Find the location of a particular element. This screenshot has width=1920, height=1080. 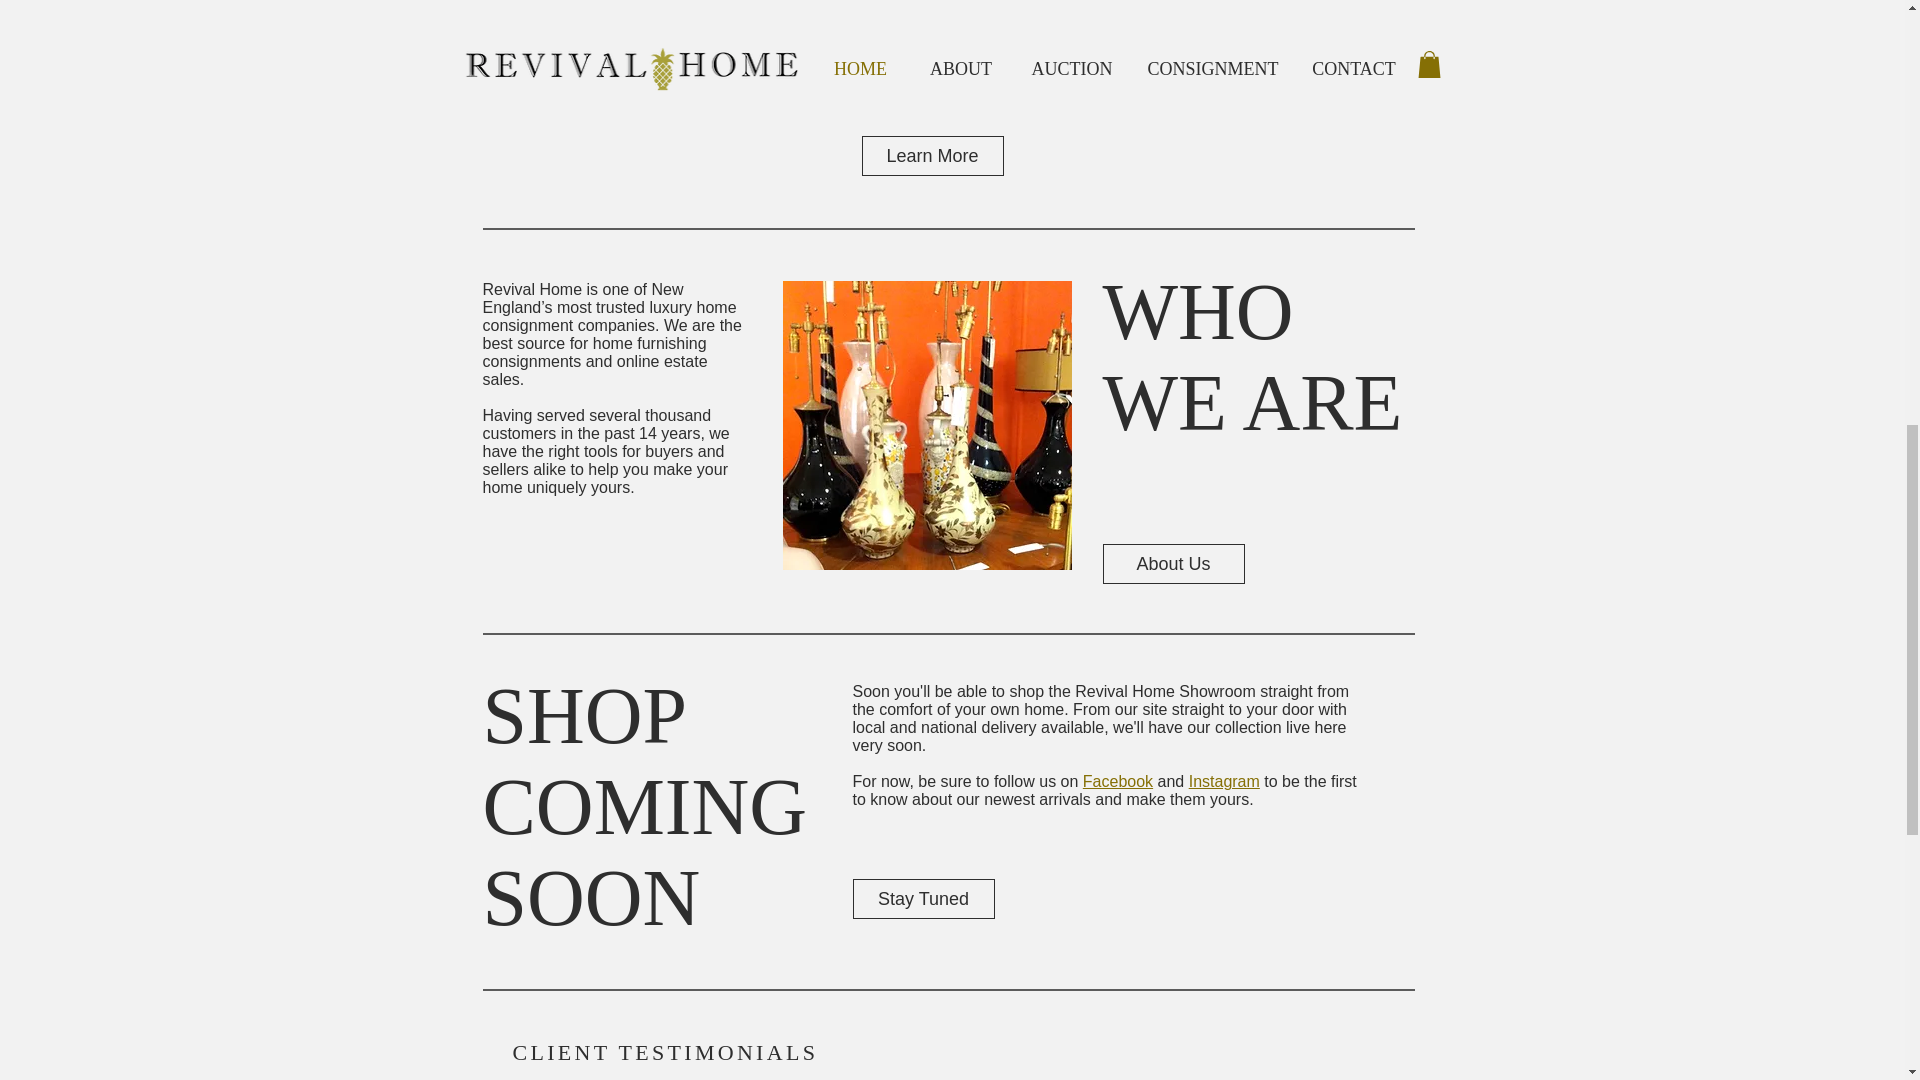

About Us is located at coordinates (1173, 564).